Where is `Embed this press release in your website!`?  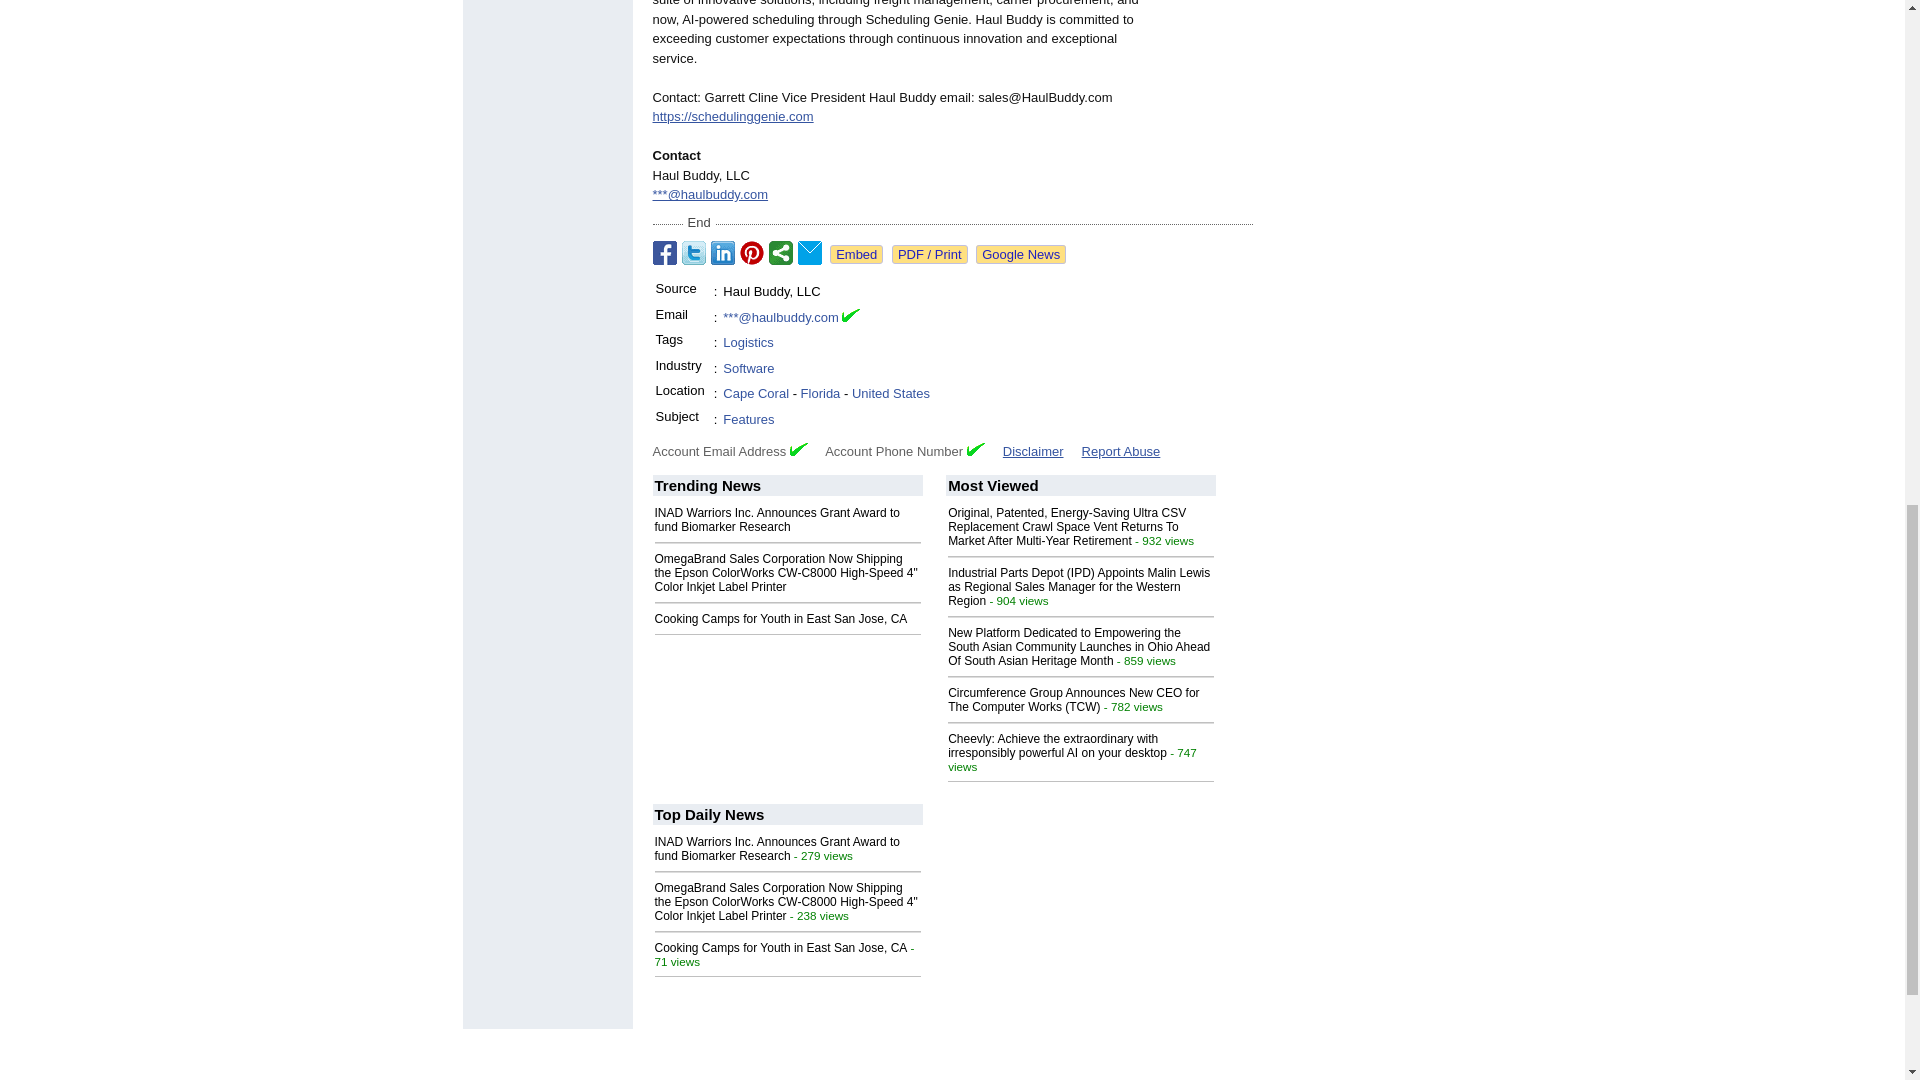 Embed this press release in your website! is located at coordinates (856, 254).